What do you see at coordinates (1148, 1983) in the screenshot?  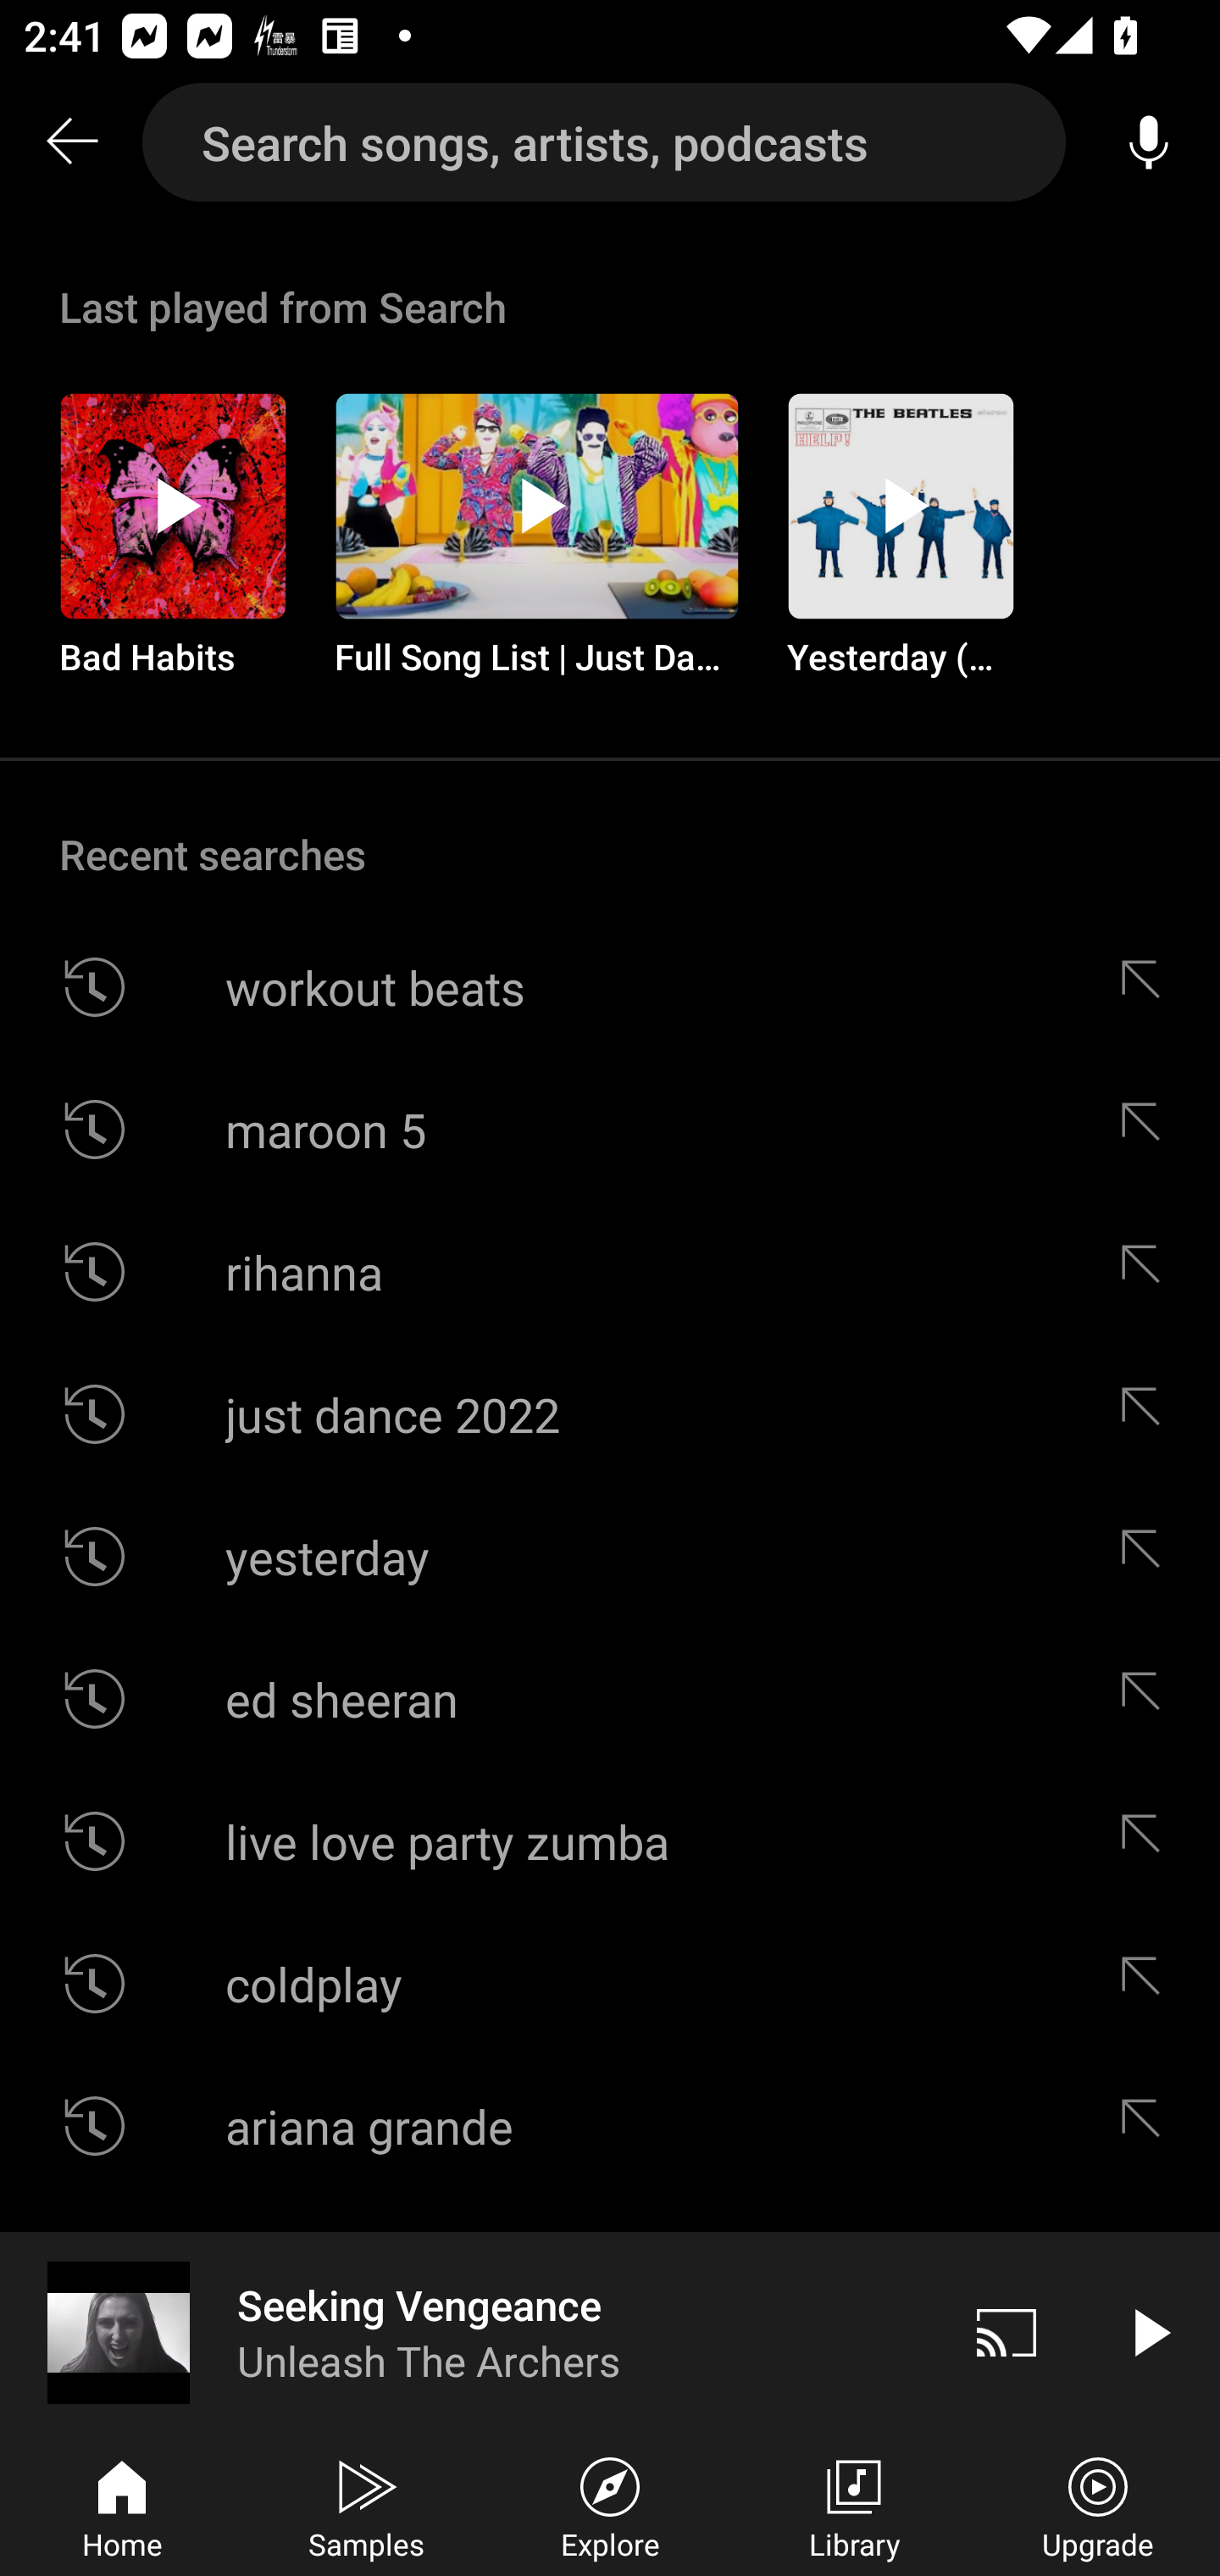 I see `Edit suggestion coldplay` at bounding box center [1148, 1983].